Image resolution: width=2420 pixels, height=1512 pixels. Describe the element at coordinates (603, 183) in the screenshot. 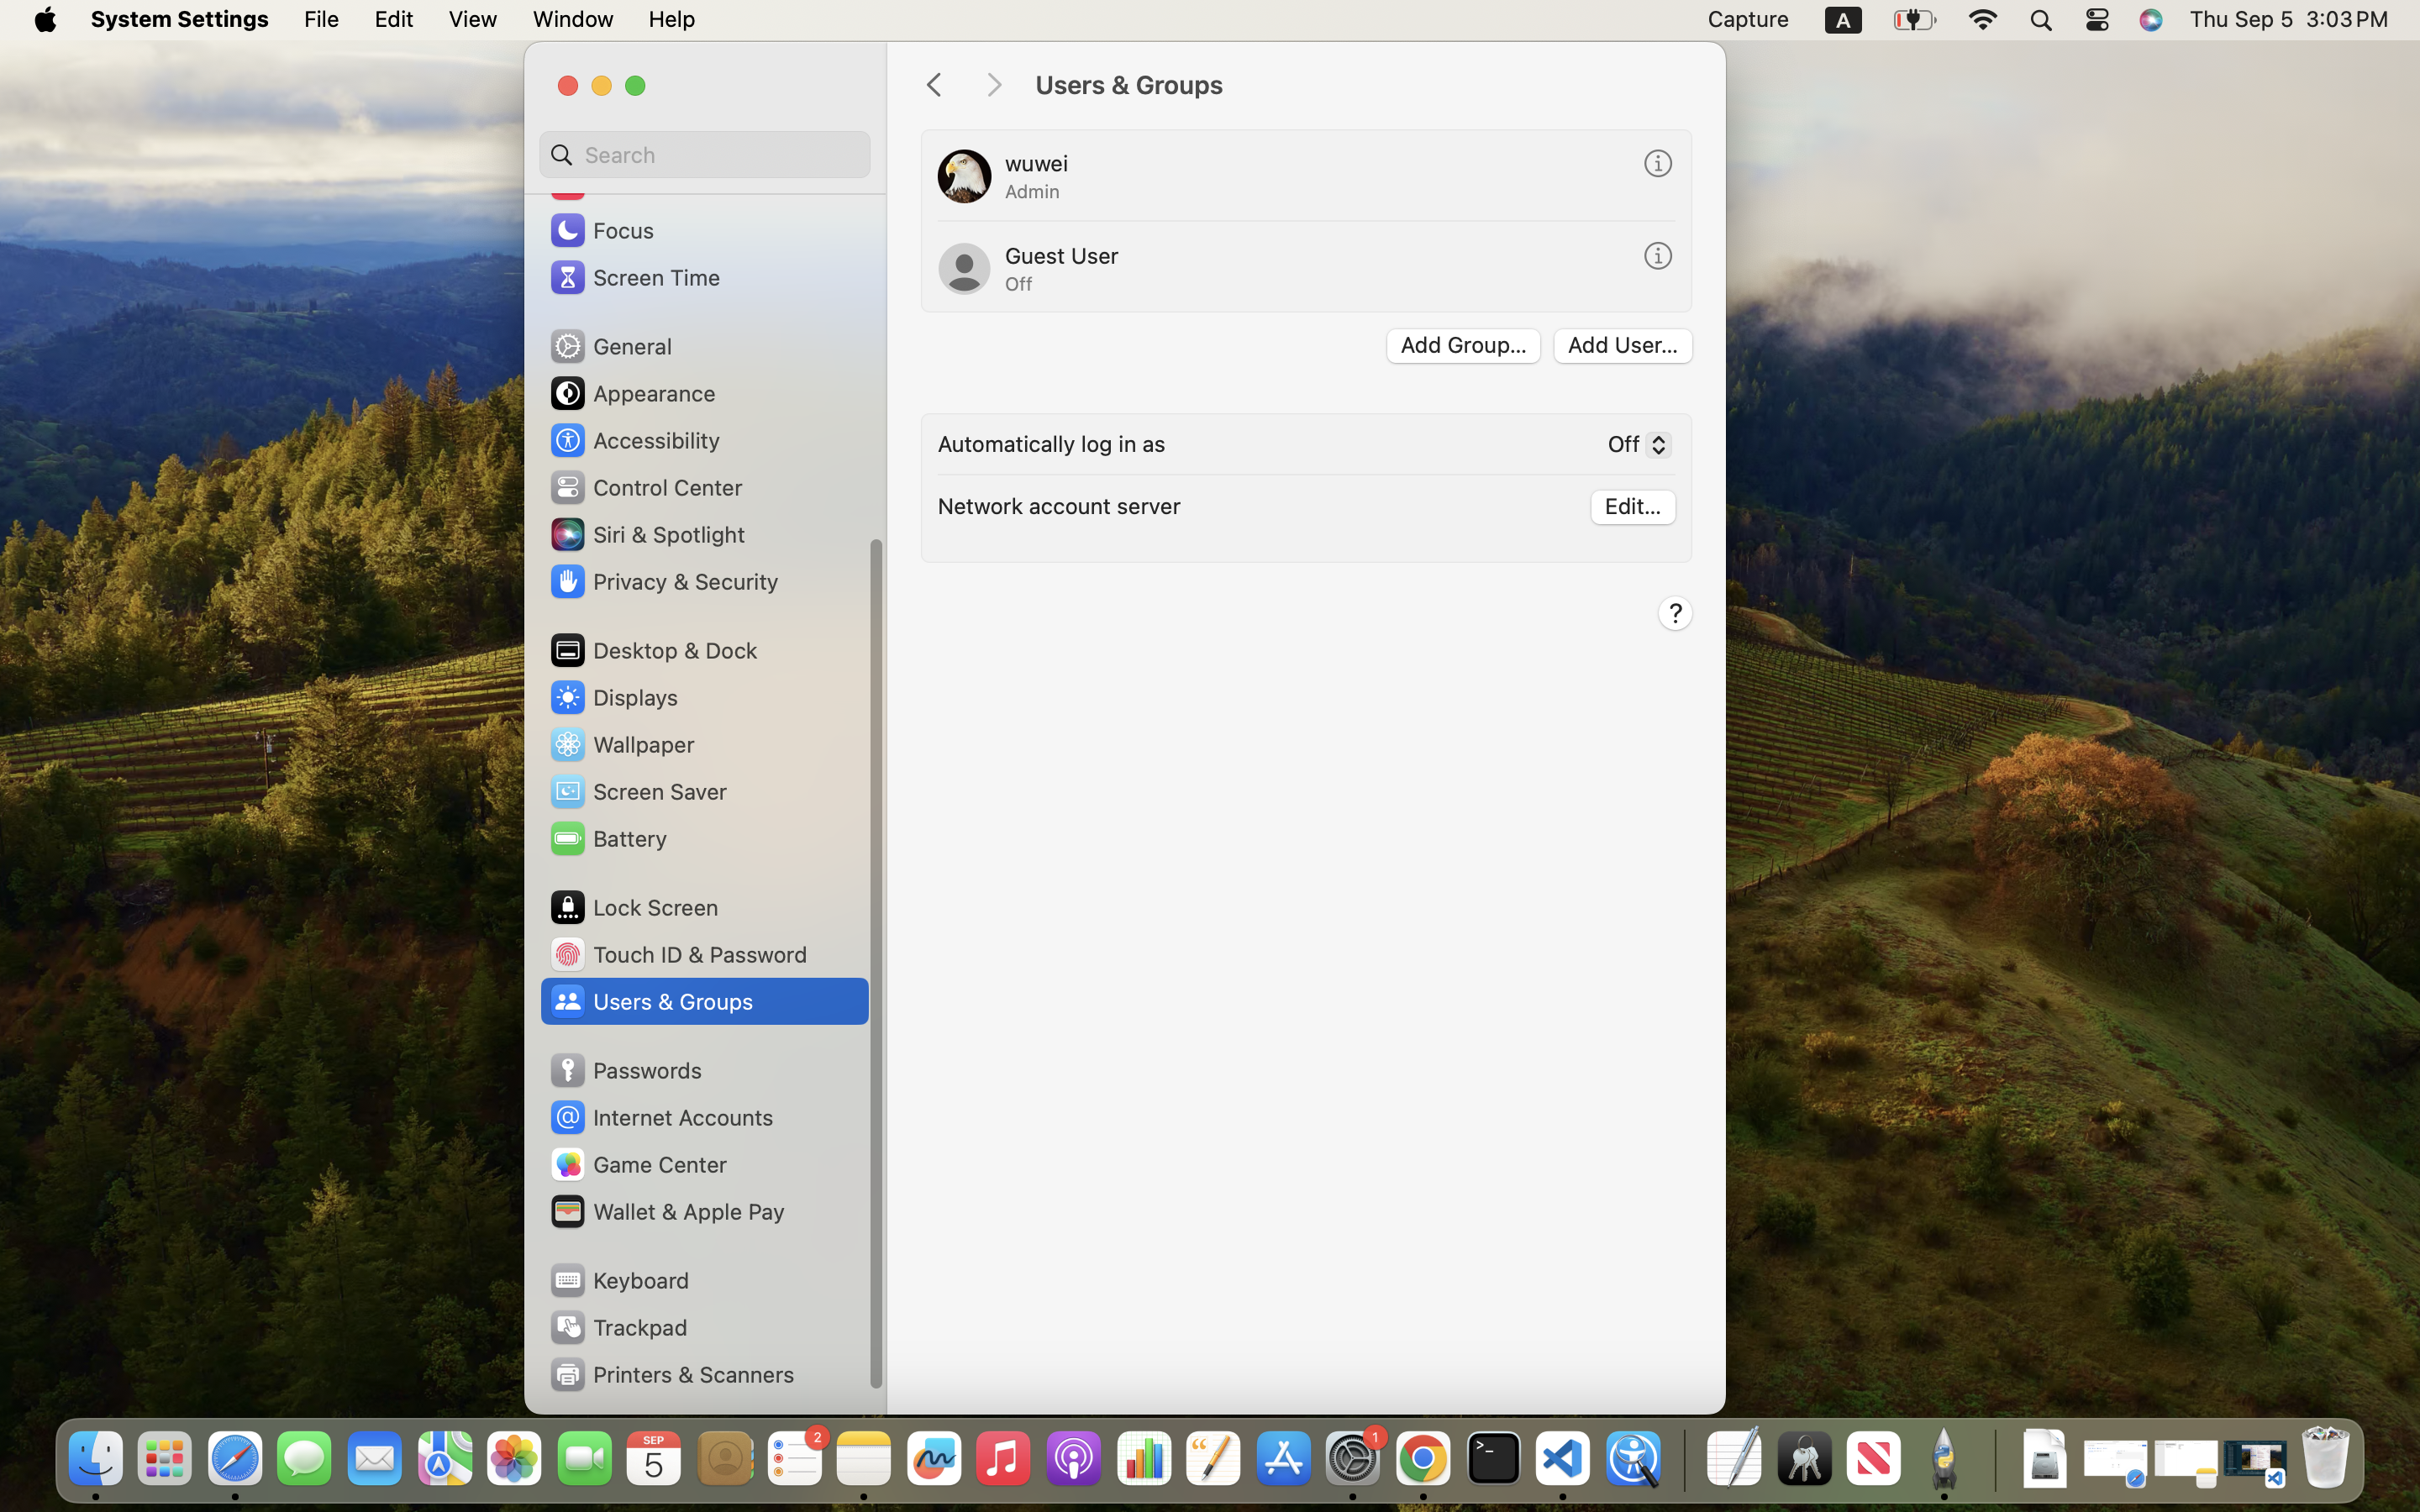

I see `Sound` at that location.